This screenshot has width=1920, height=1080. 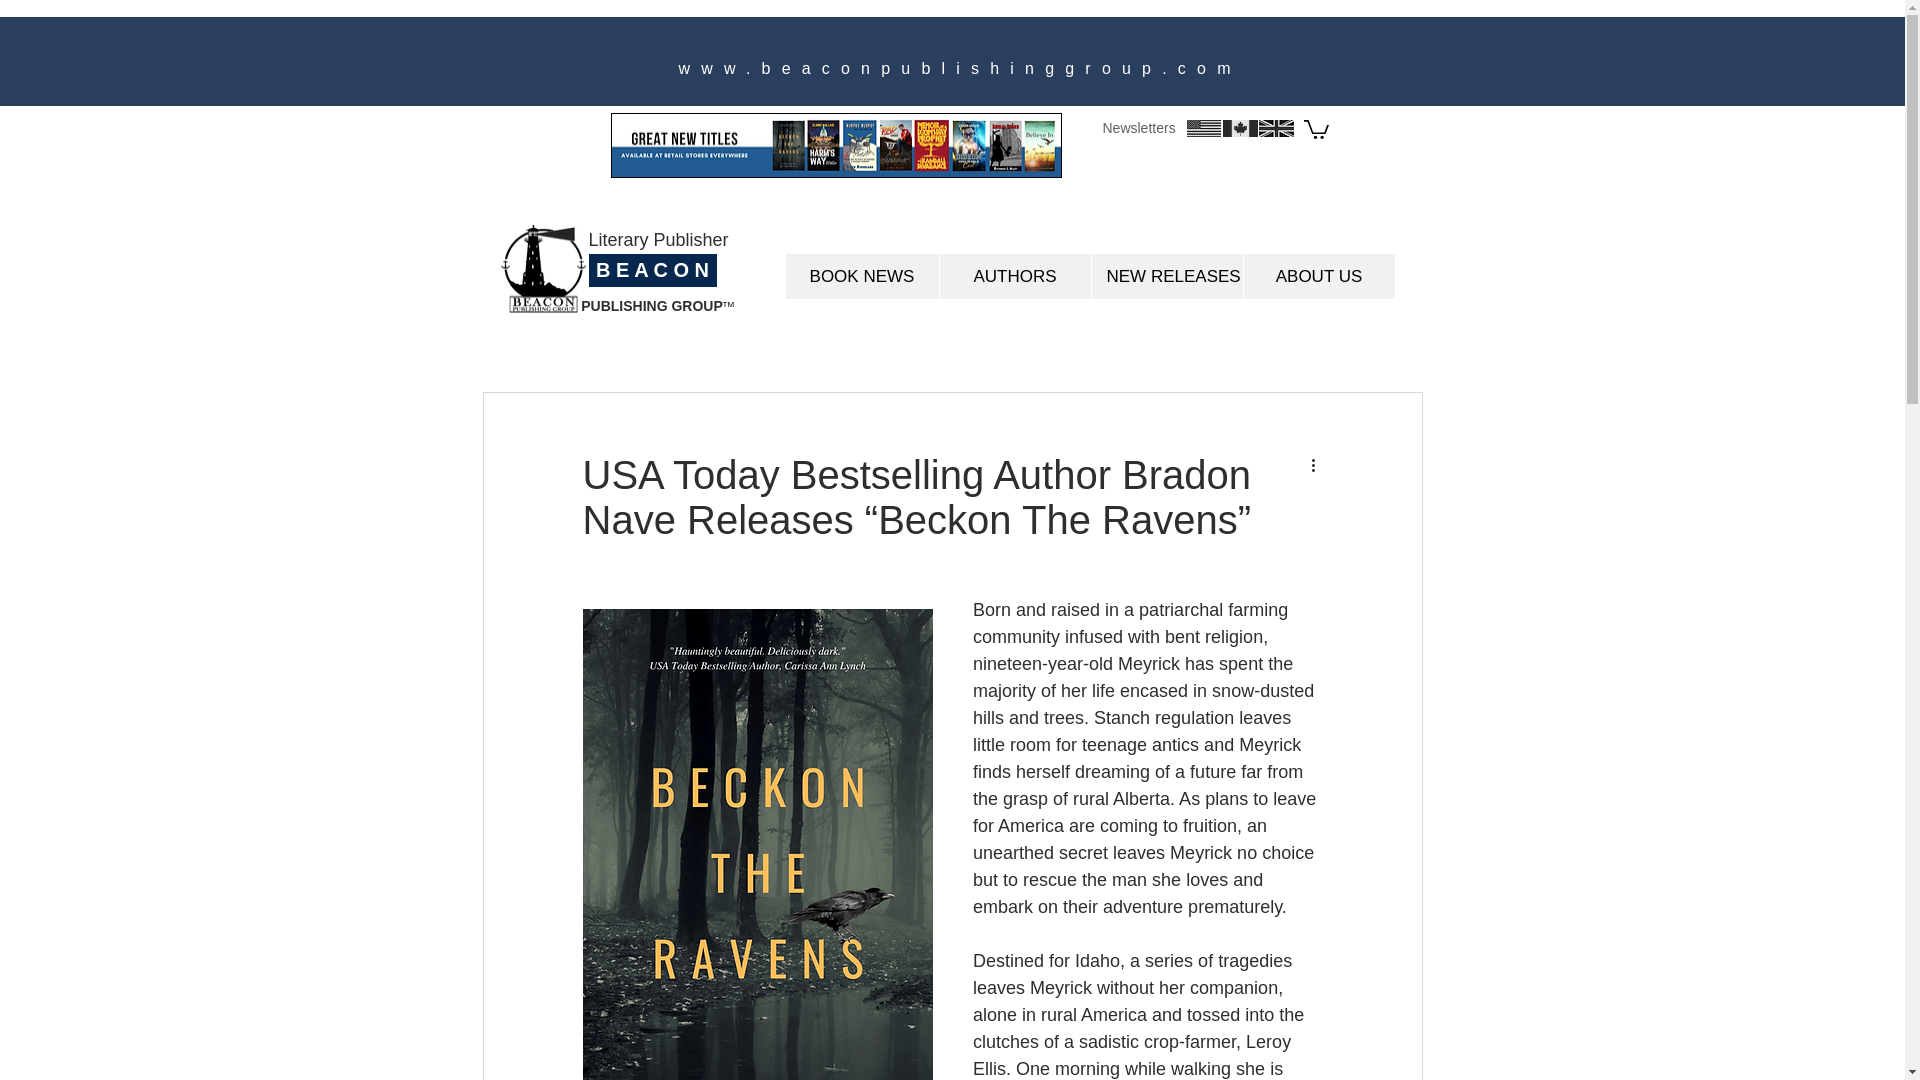 I want to click on AUTHORS, so click(x=1014, y=276).